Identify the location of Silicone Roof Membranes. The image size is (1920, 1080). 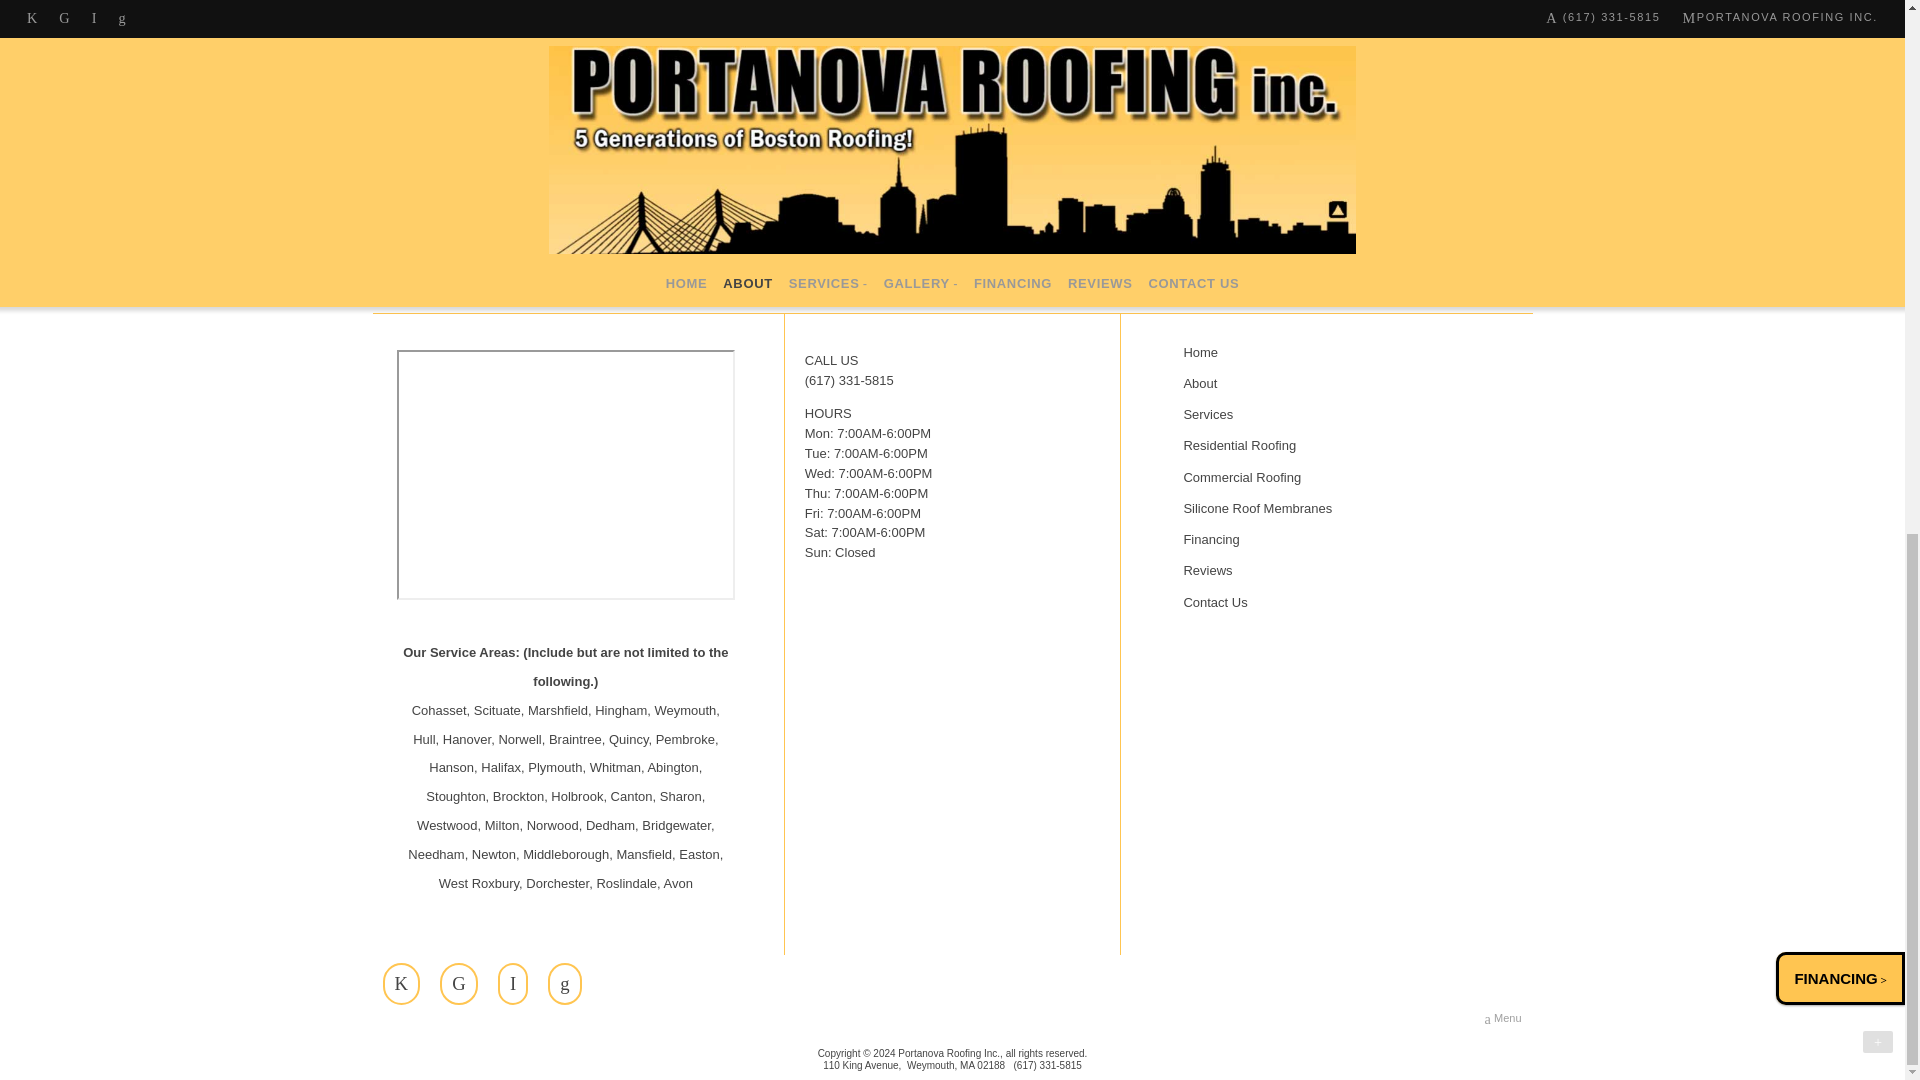
(1338, 508).